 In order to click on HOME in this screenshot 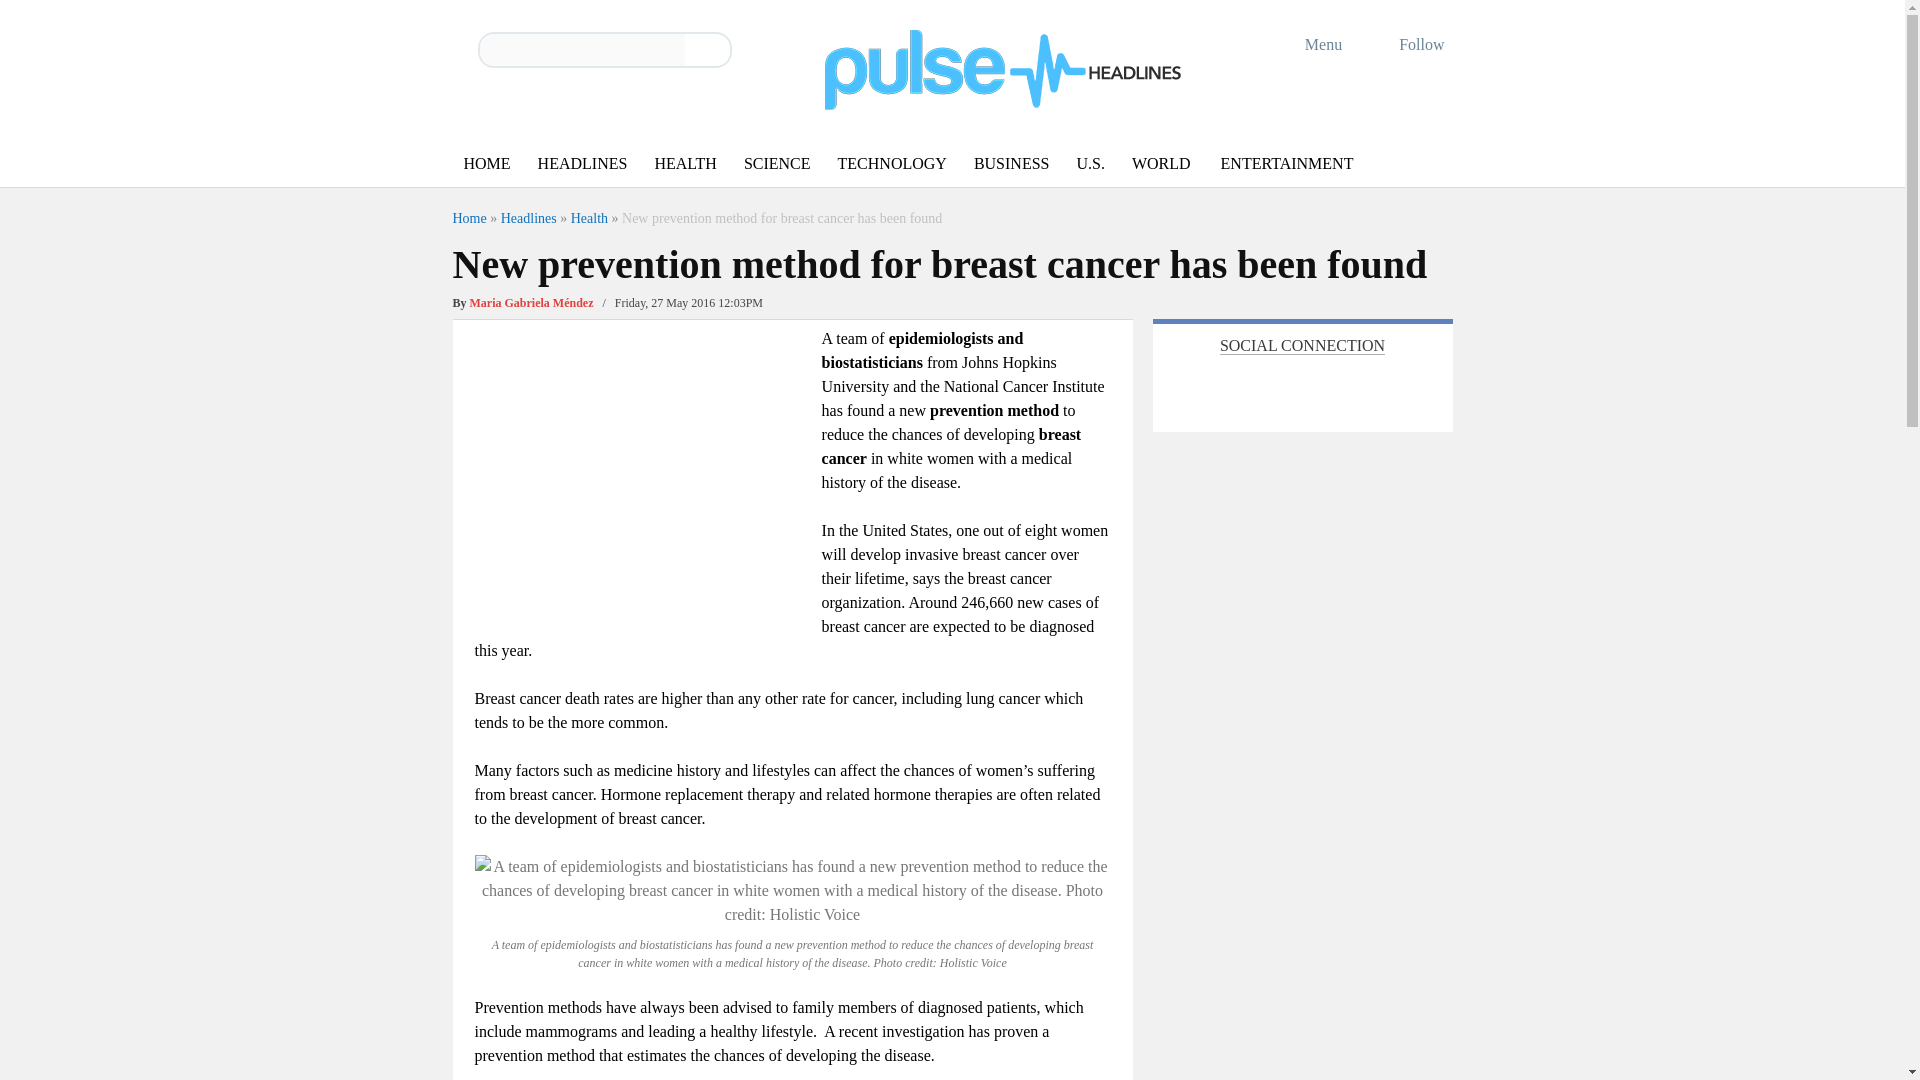, I will do `click(486, 164)`.